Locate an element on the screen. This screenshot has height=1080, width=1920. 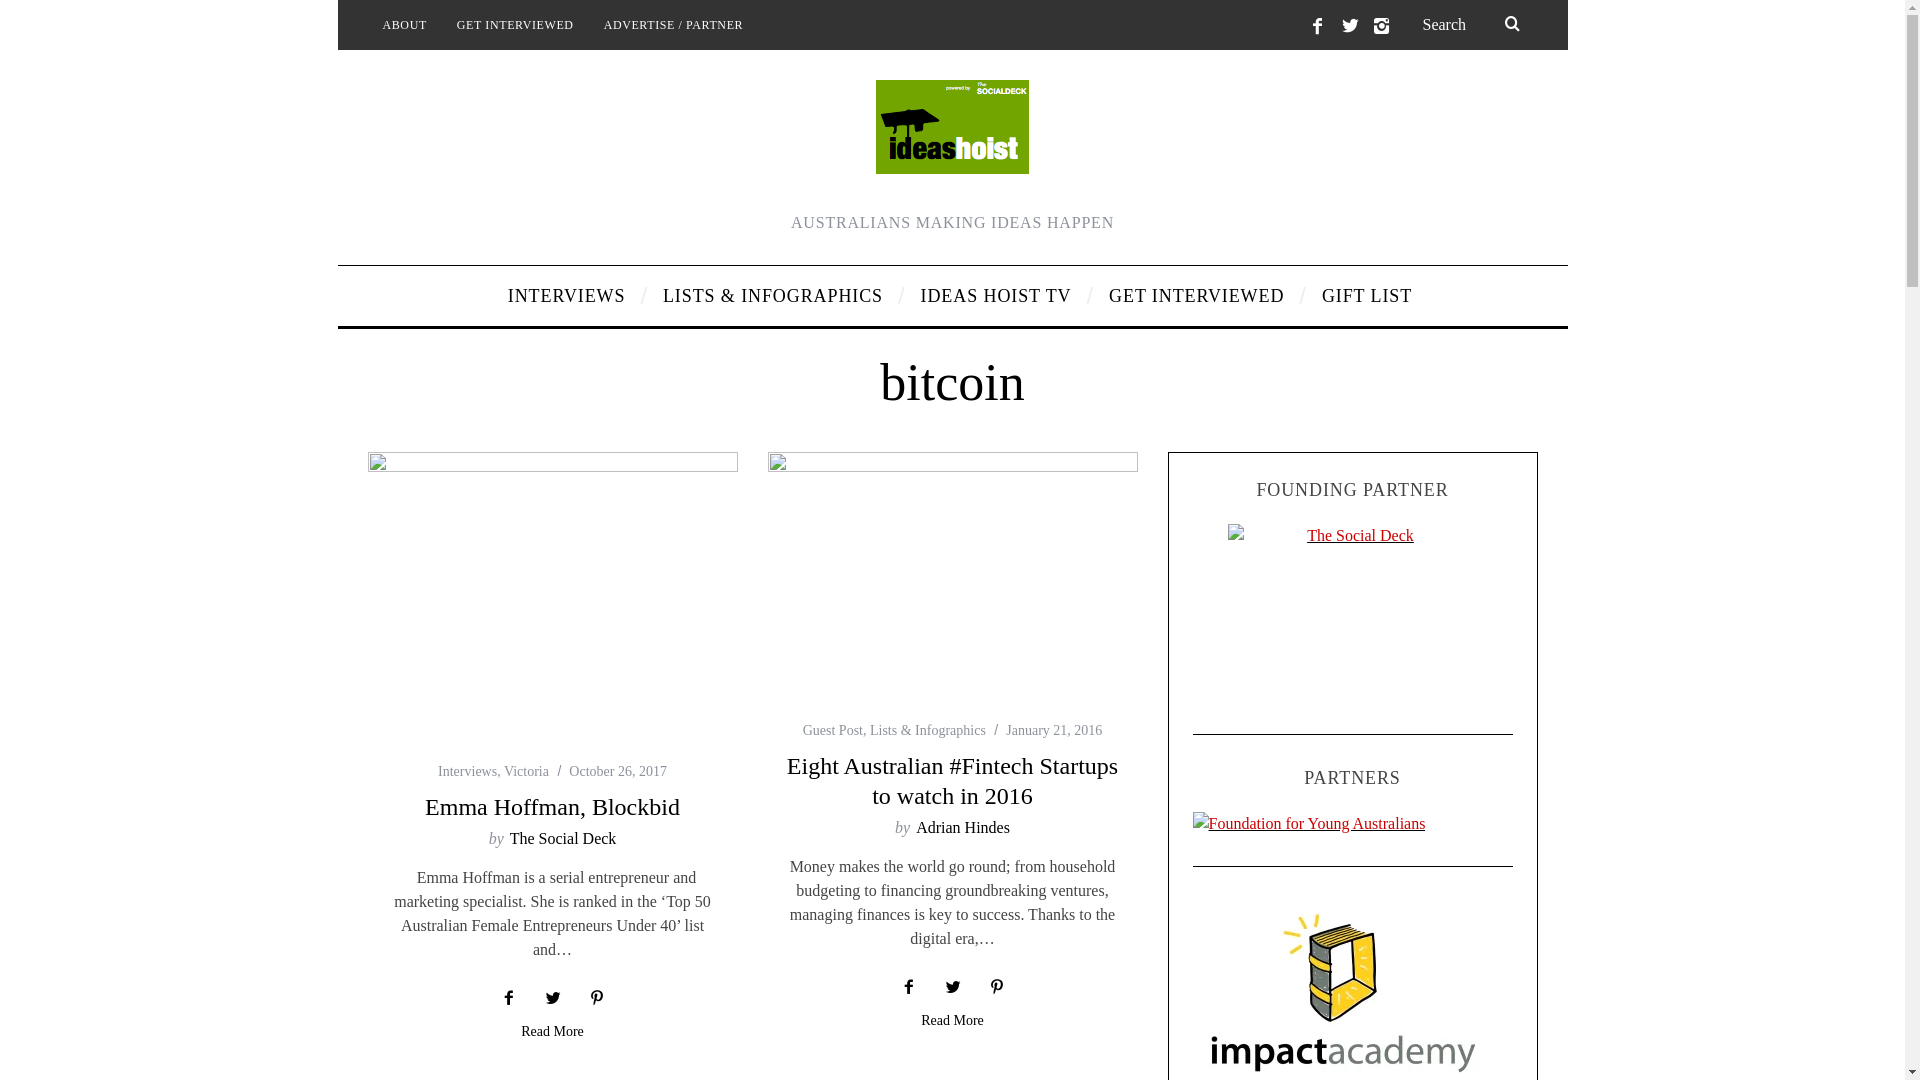
Adrian Hindes is located at coordinates (962, 828).